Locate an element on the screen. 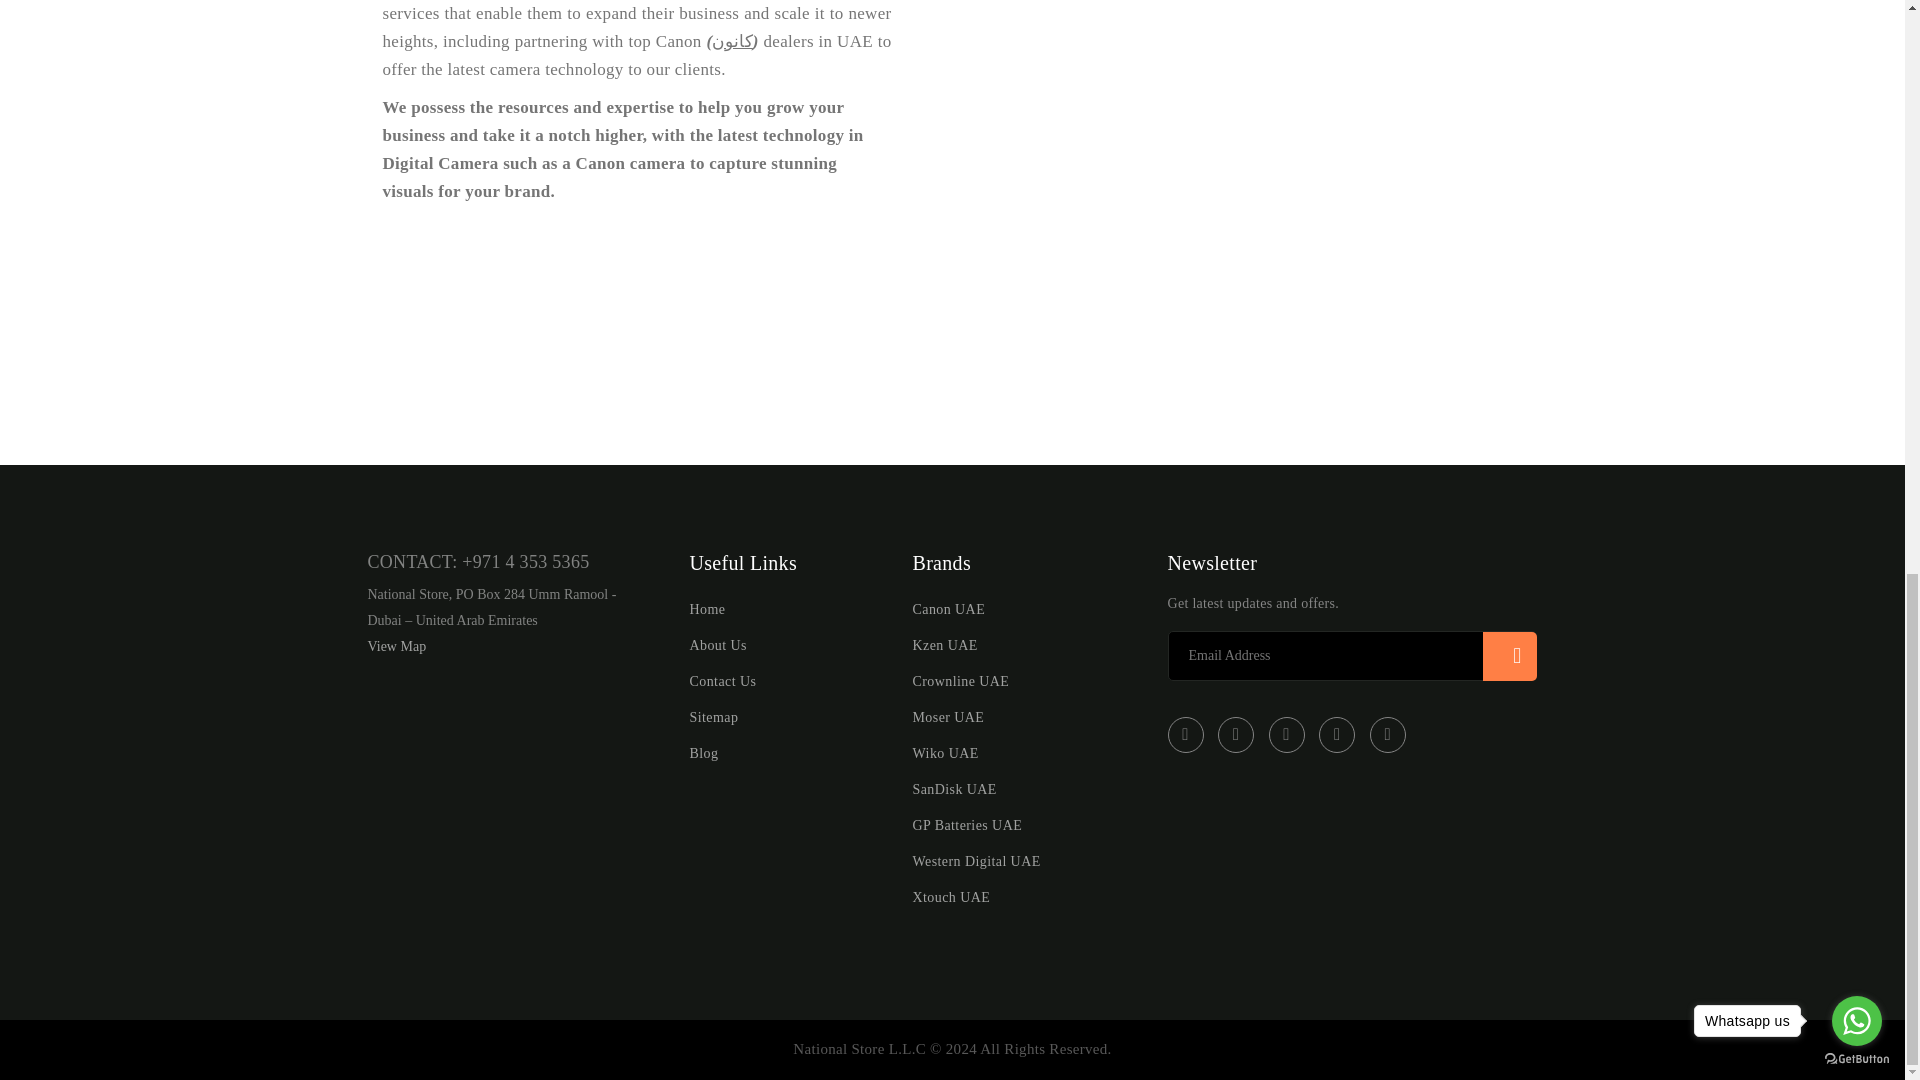 This screenshot has height=1080, width=1920. Subscribe is located at coordinates (1510, 656).